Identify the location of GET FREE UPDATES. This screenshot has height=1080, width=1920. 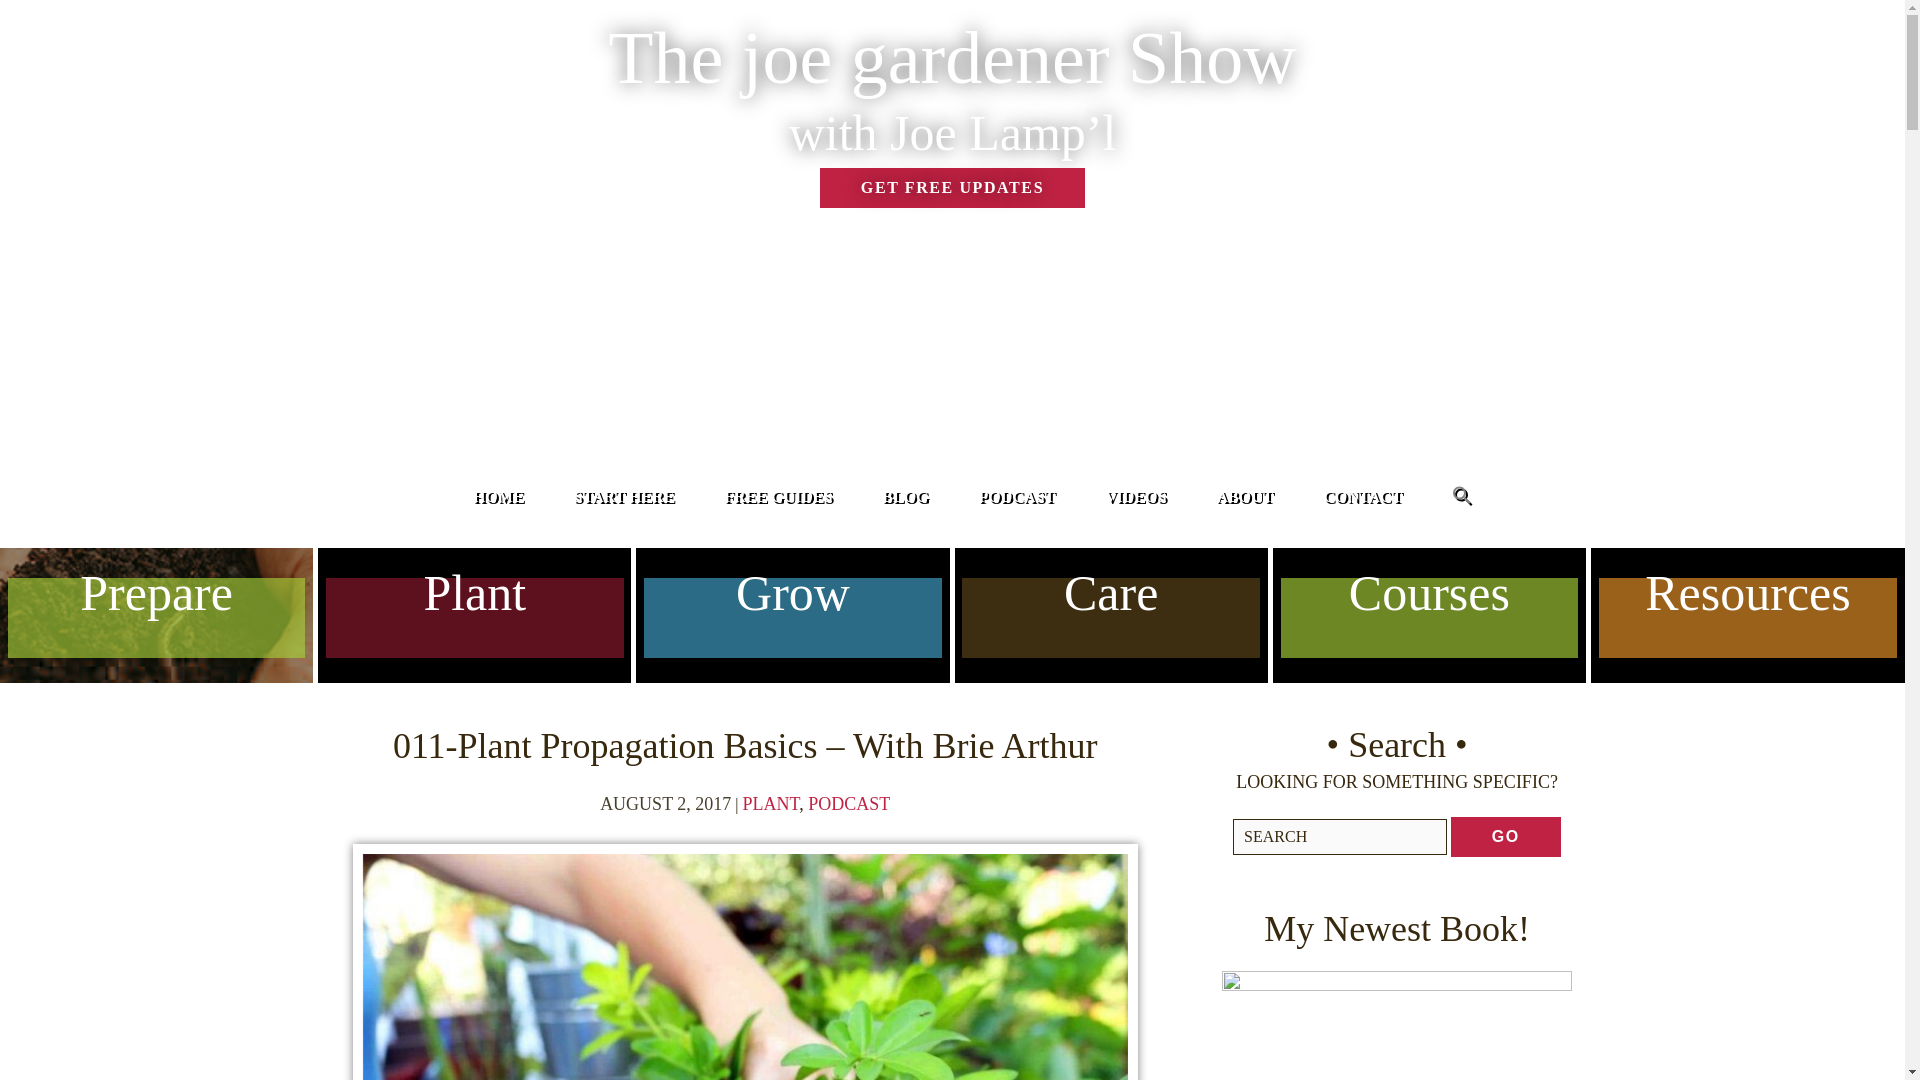
(952, 188).